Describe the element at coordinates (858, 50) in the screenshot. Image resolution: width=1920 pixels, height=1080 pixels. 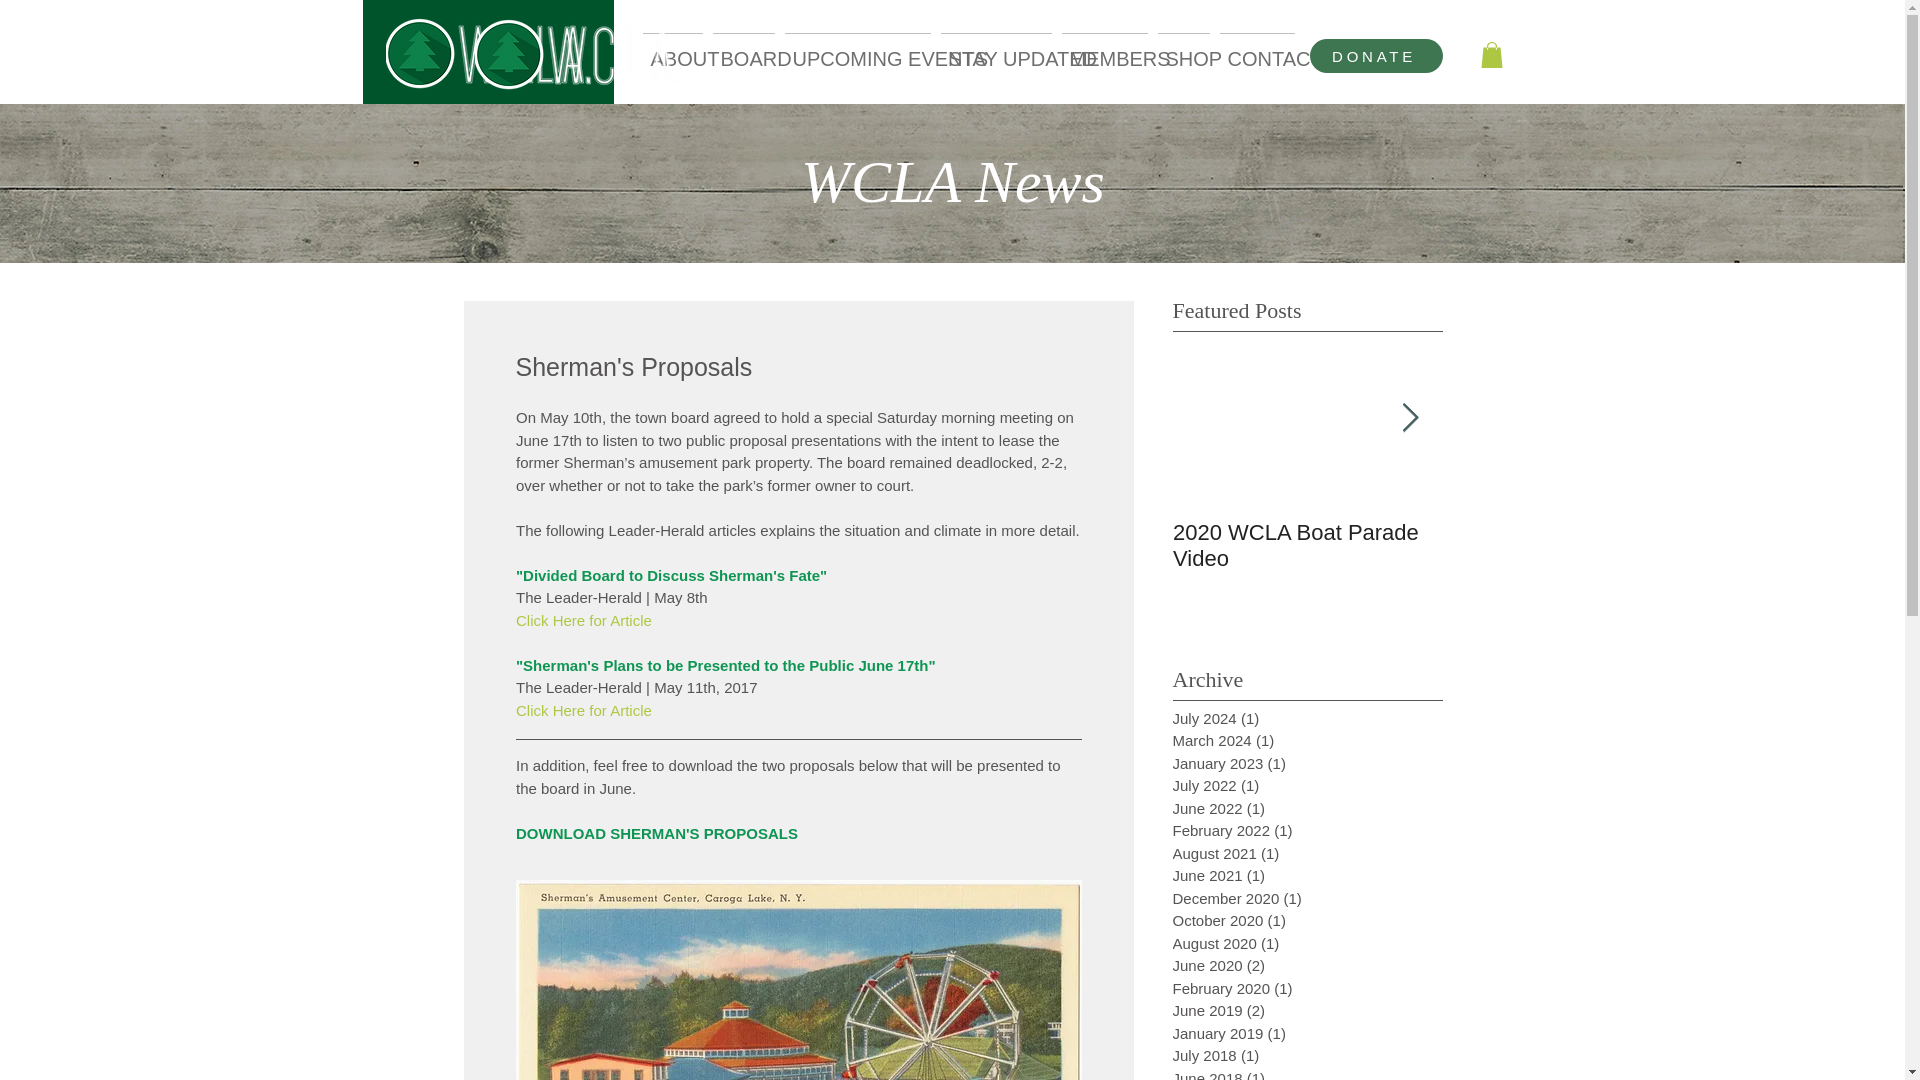
I see `UPCOMING EVENTS` at that location.